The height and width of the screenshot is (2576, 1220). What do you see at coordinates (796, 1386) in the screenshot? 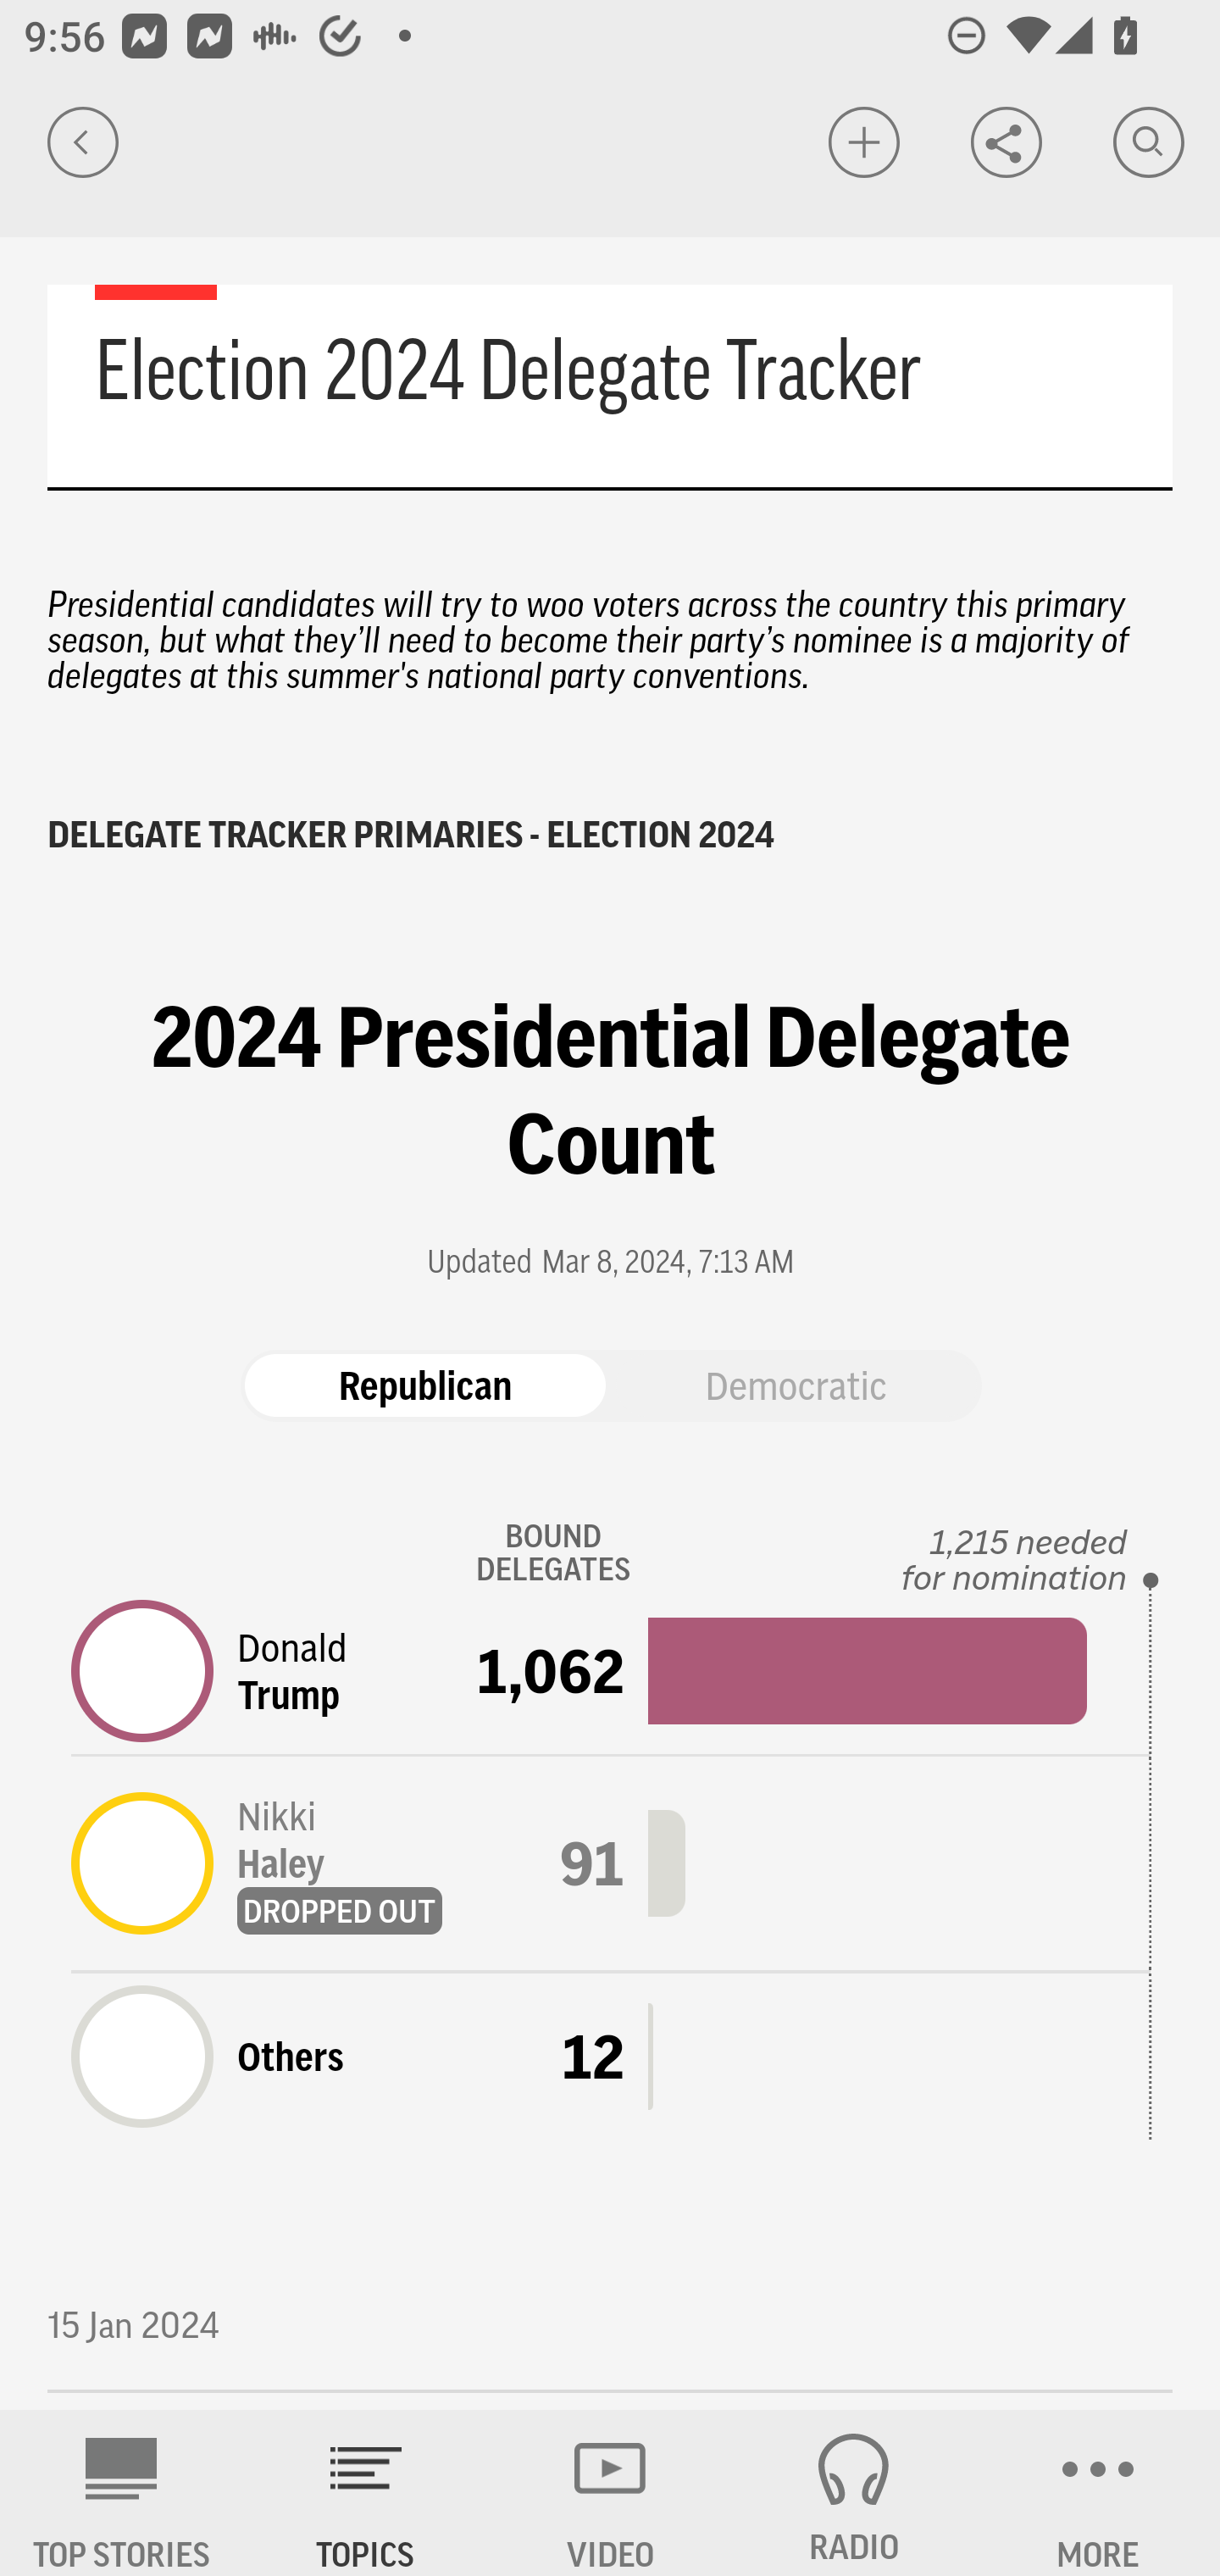
I see `Democratic` at bounding box center [796, 1386].